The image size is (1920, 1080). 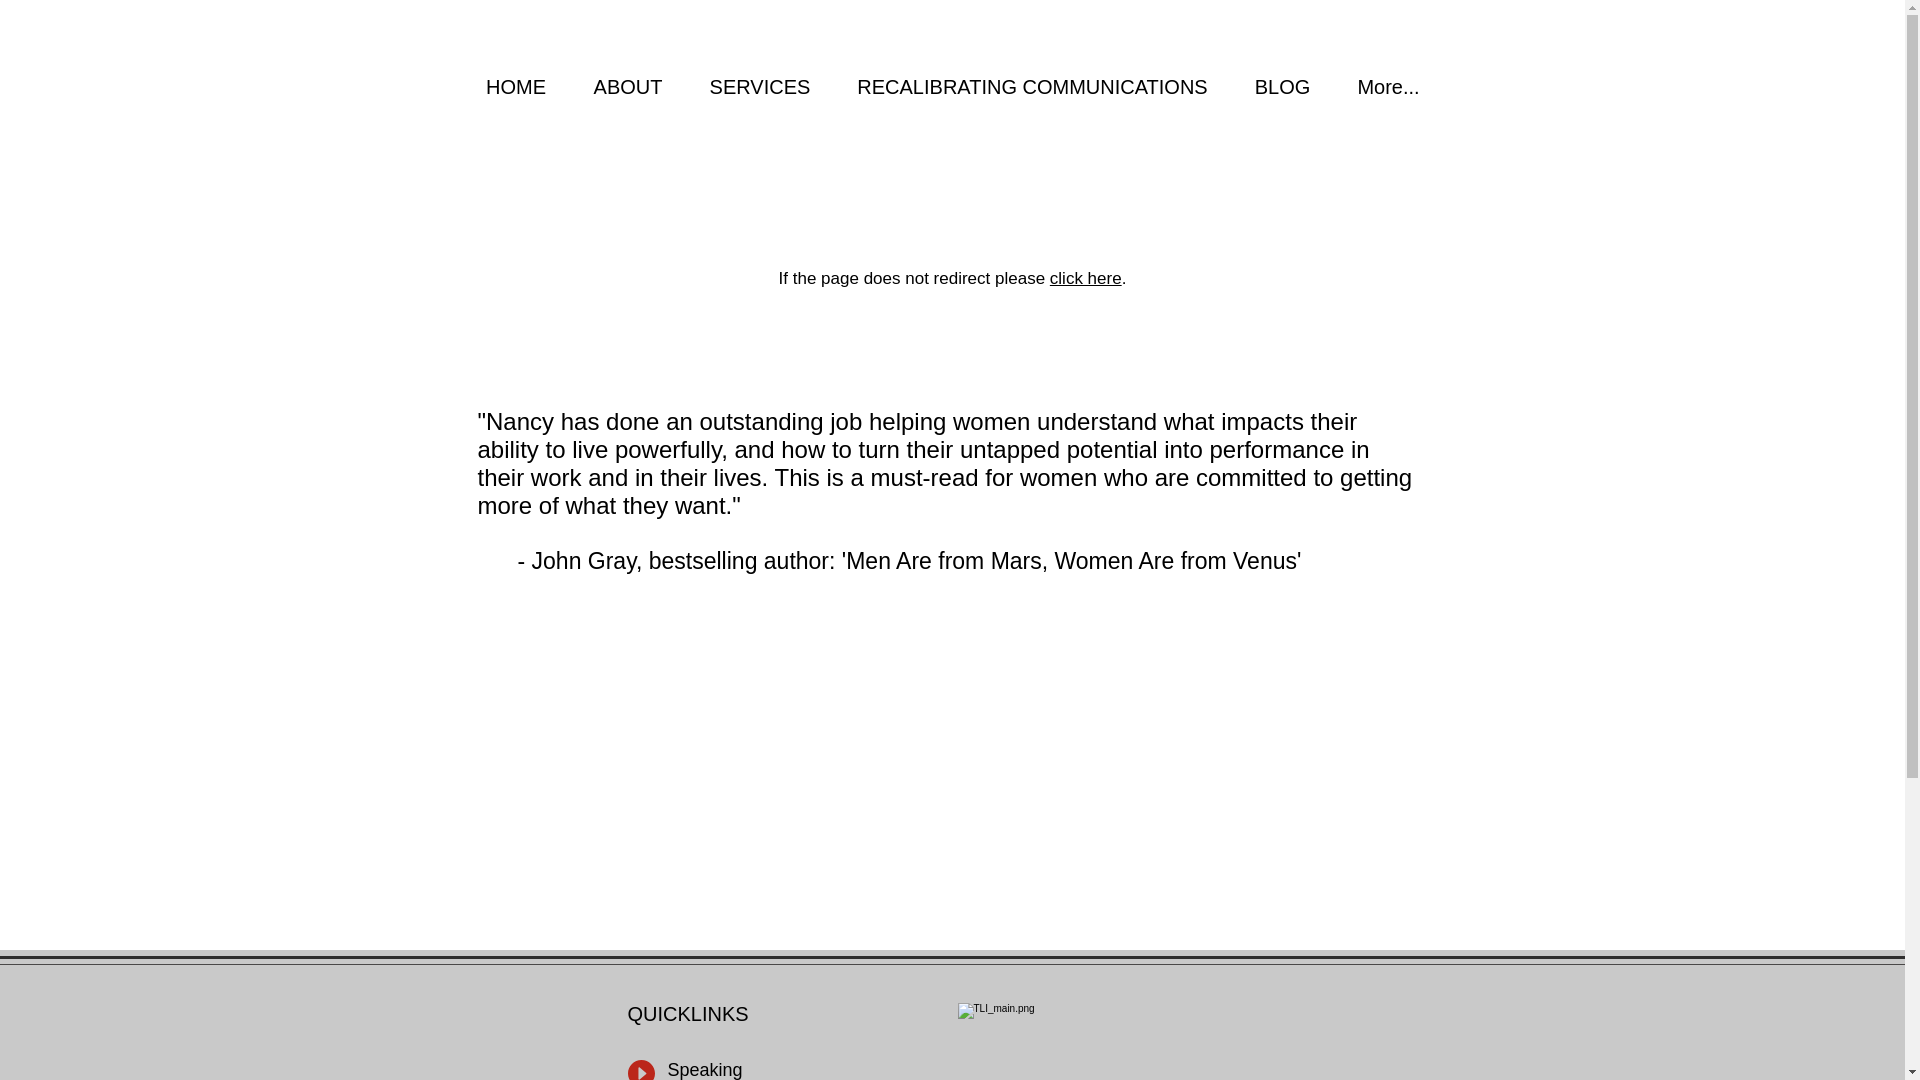 I want to click on SERVICES, so click(x=759, y=87).